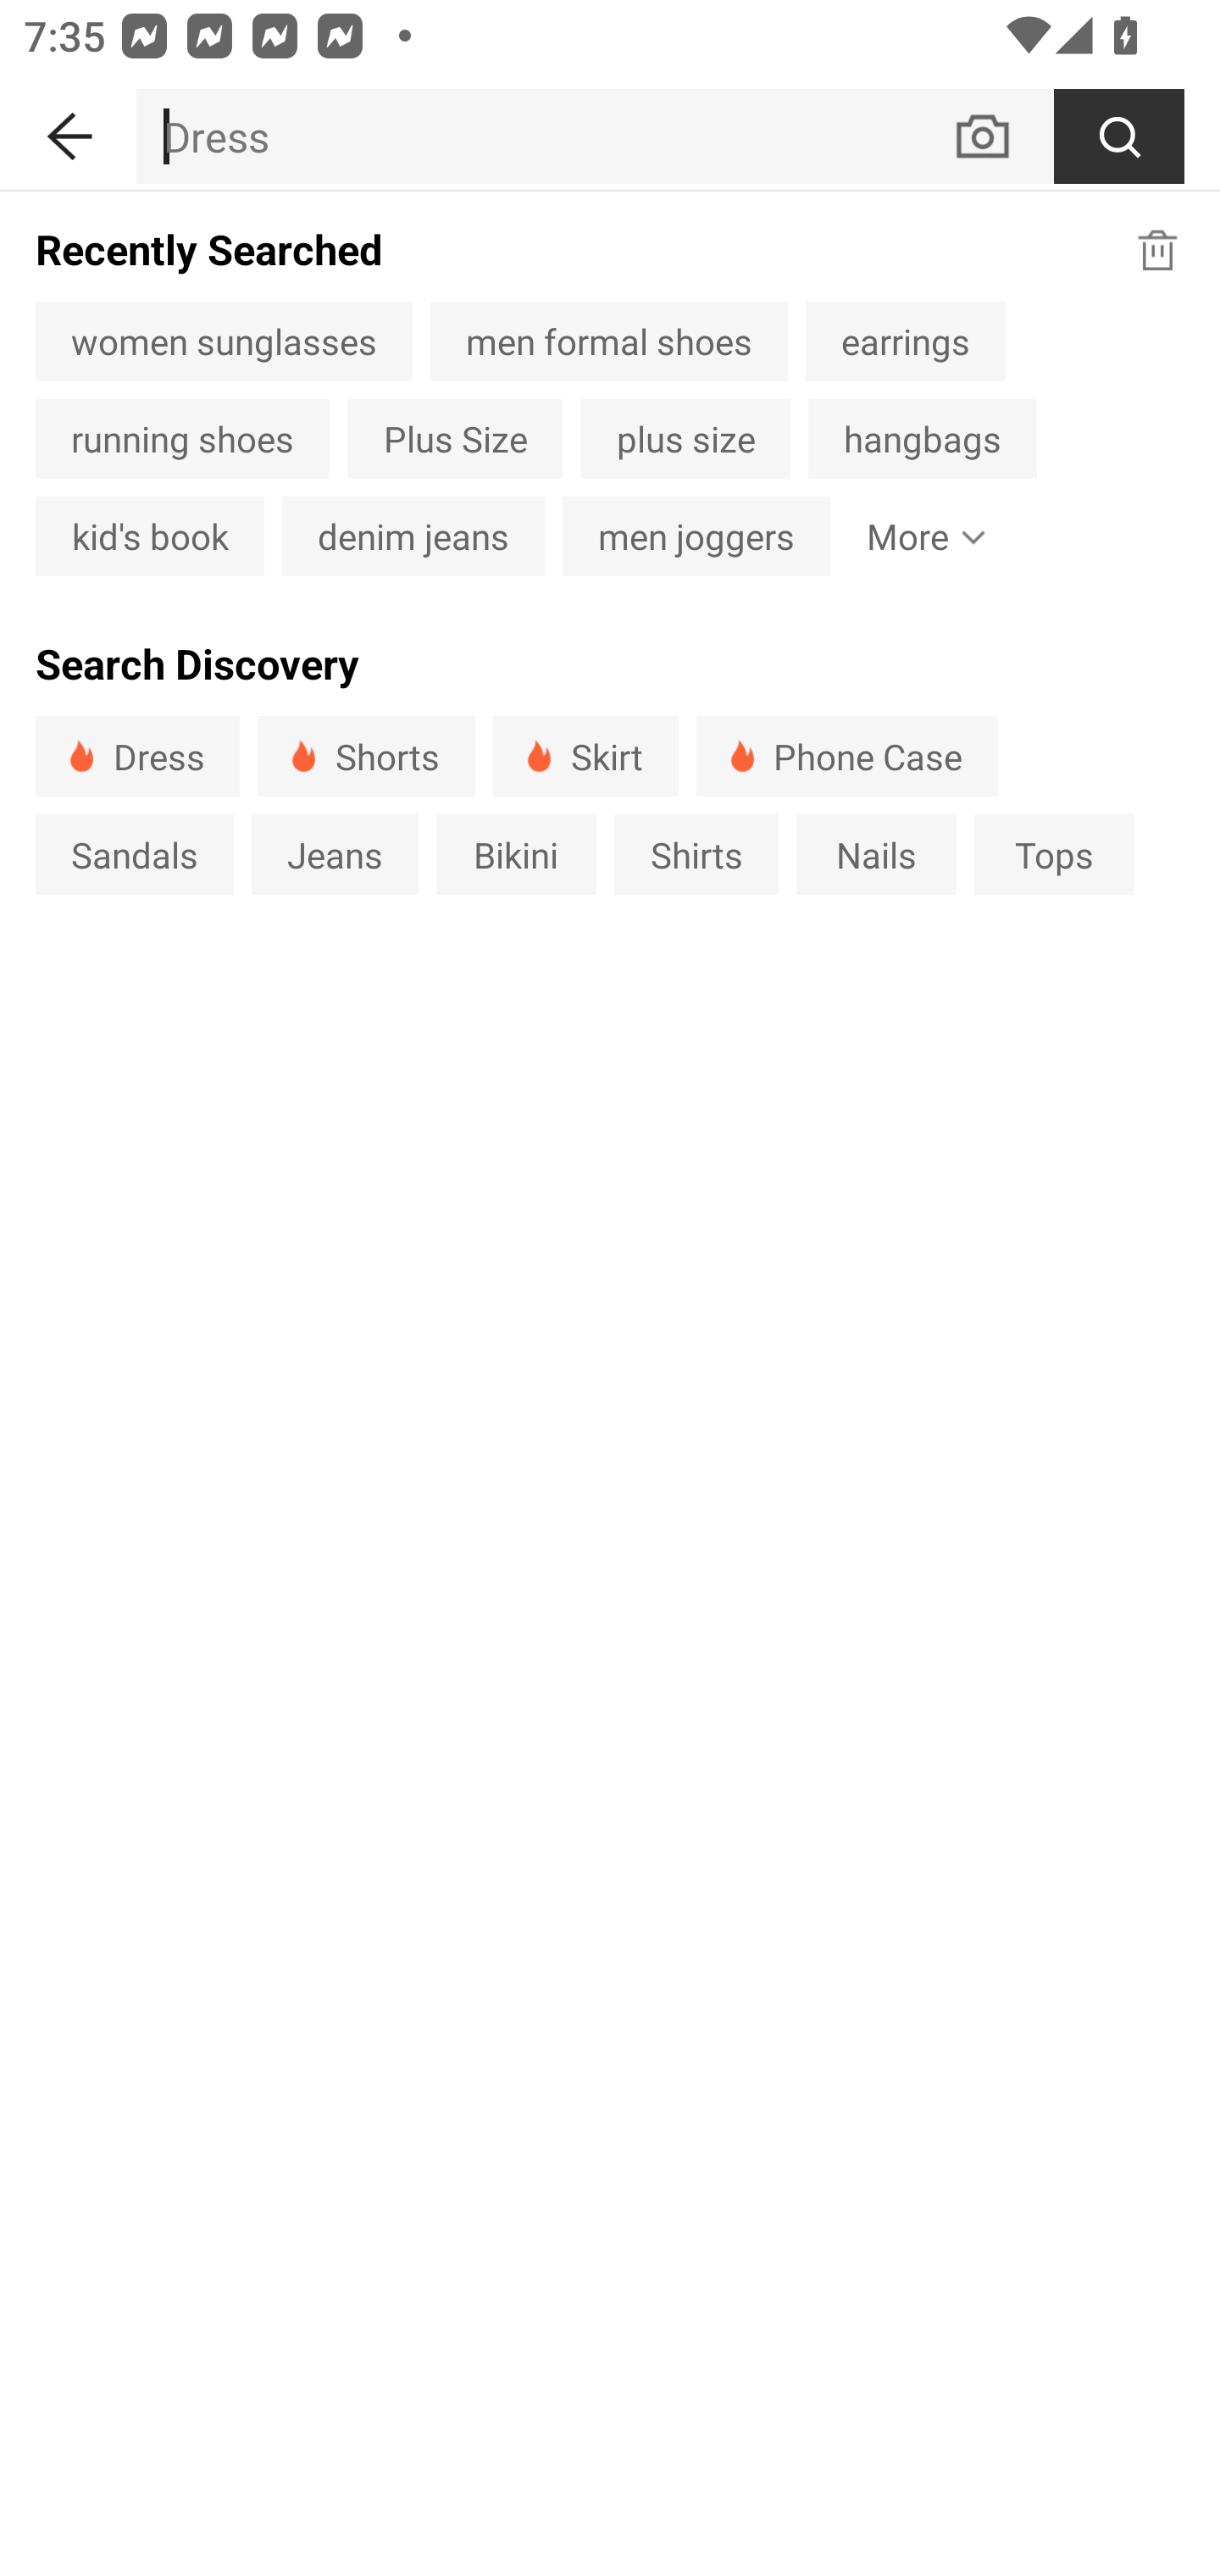 Image resolution: width=1220 pixels, height=2576 pixels. I want to click on Nails, so click(876, 853).